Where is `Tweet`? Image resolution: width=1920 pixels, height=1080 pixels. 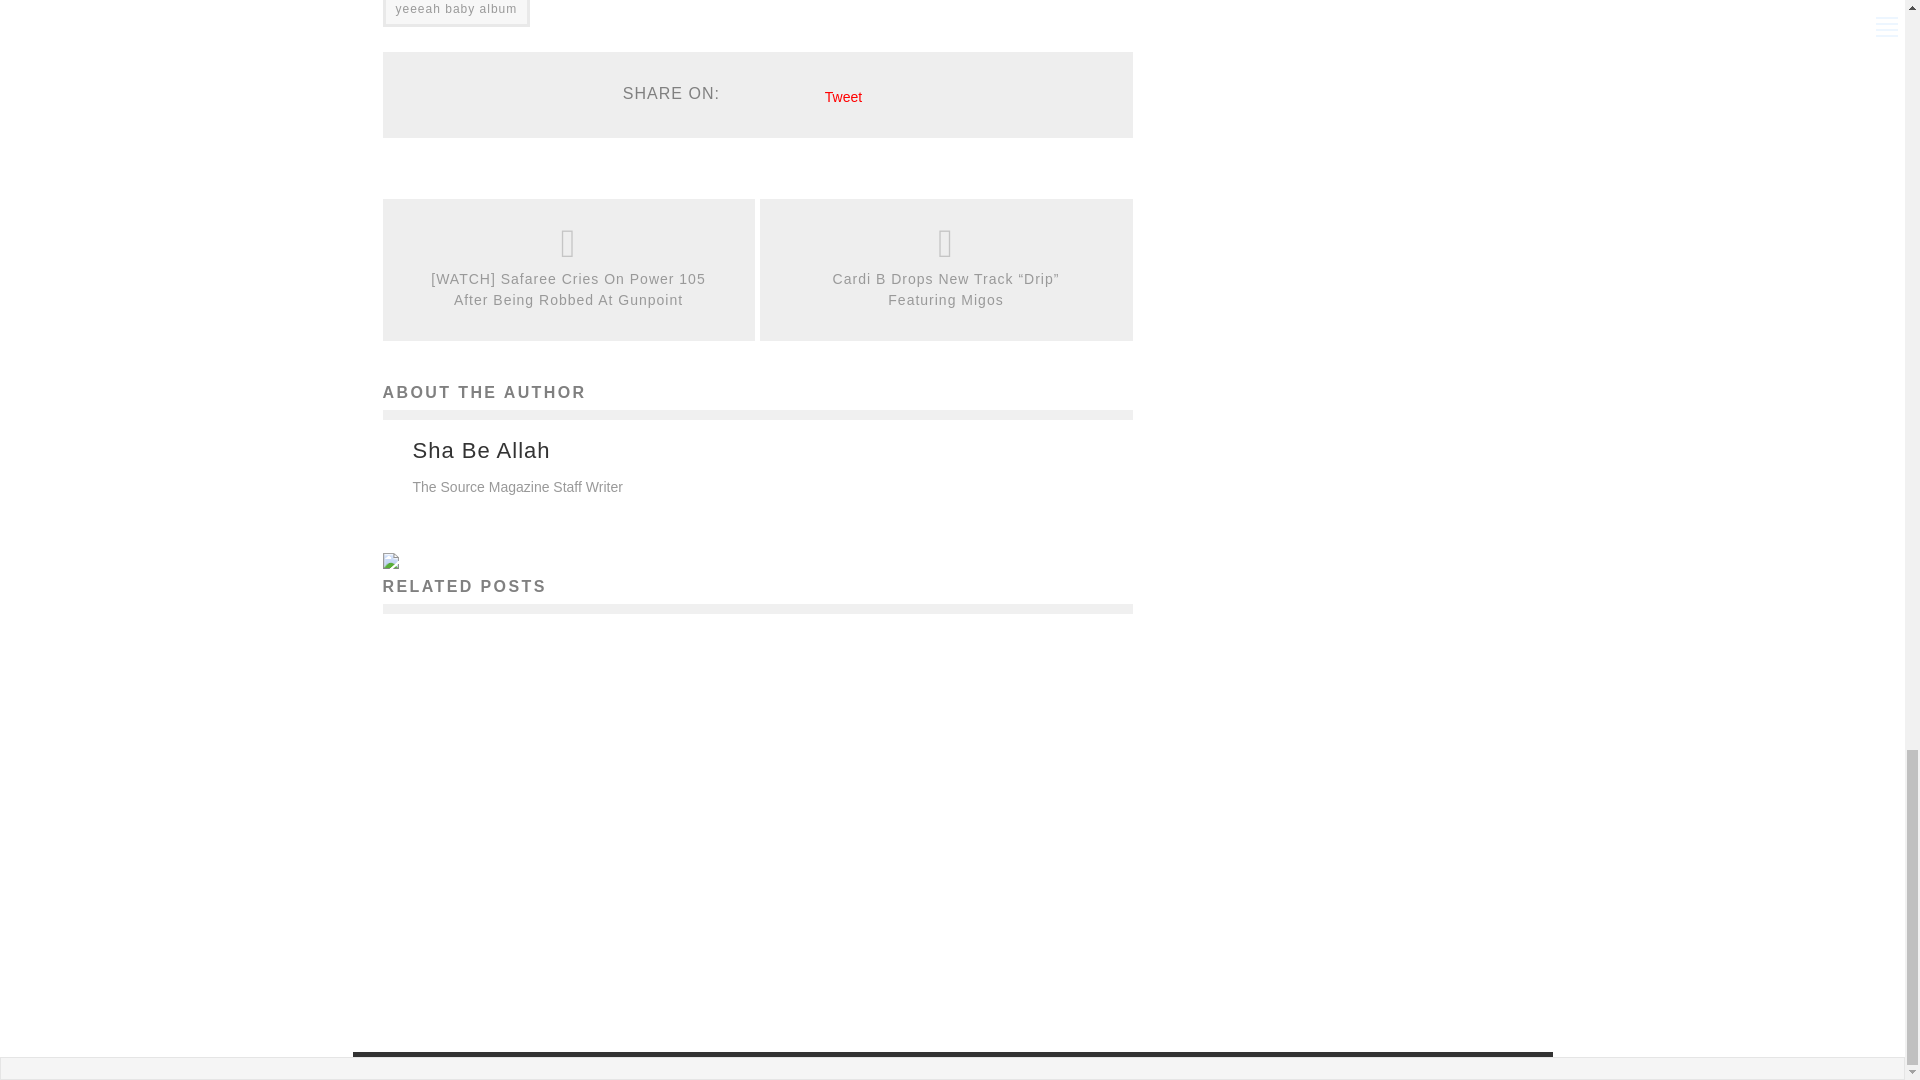 Tweet is located at coordinates (844, 96).